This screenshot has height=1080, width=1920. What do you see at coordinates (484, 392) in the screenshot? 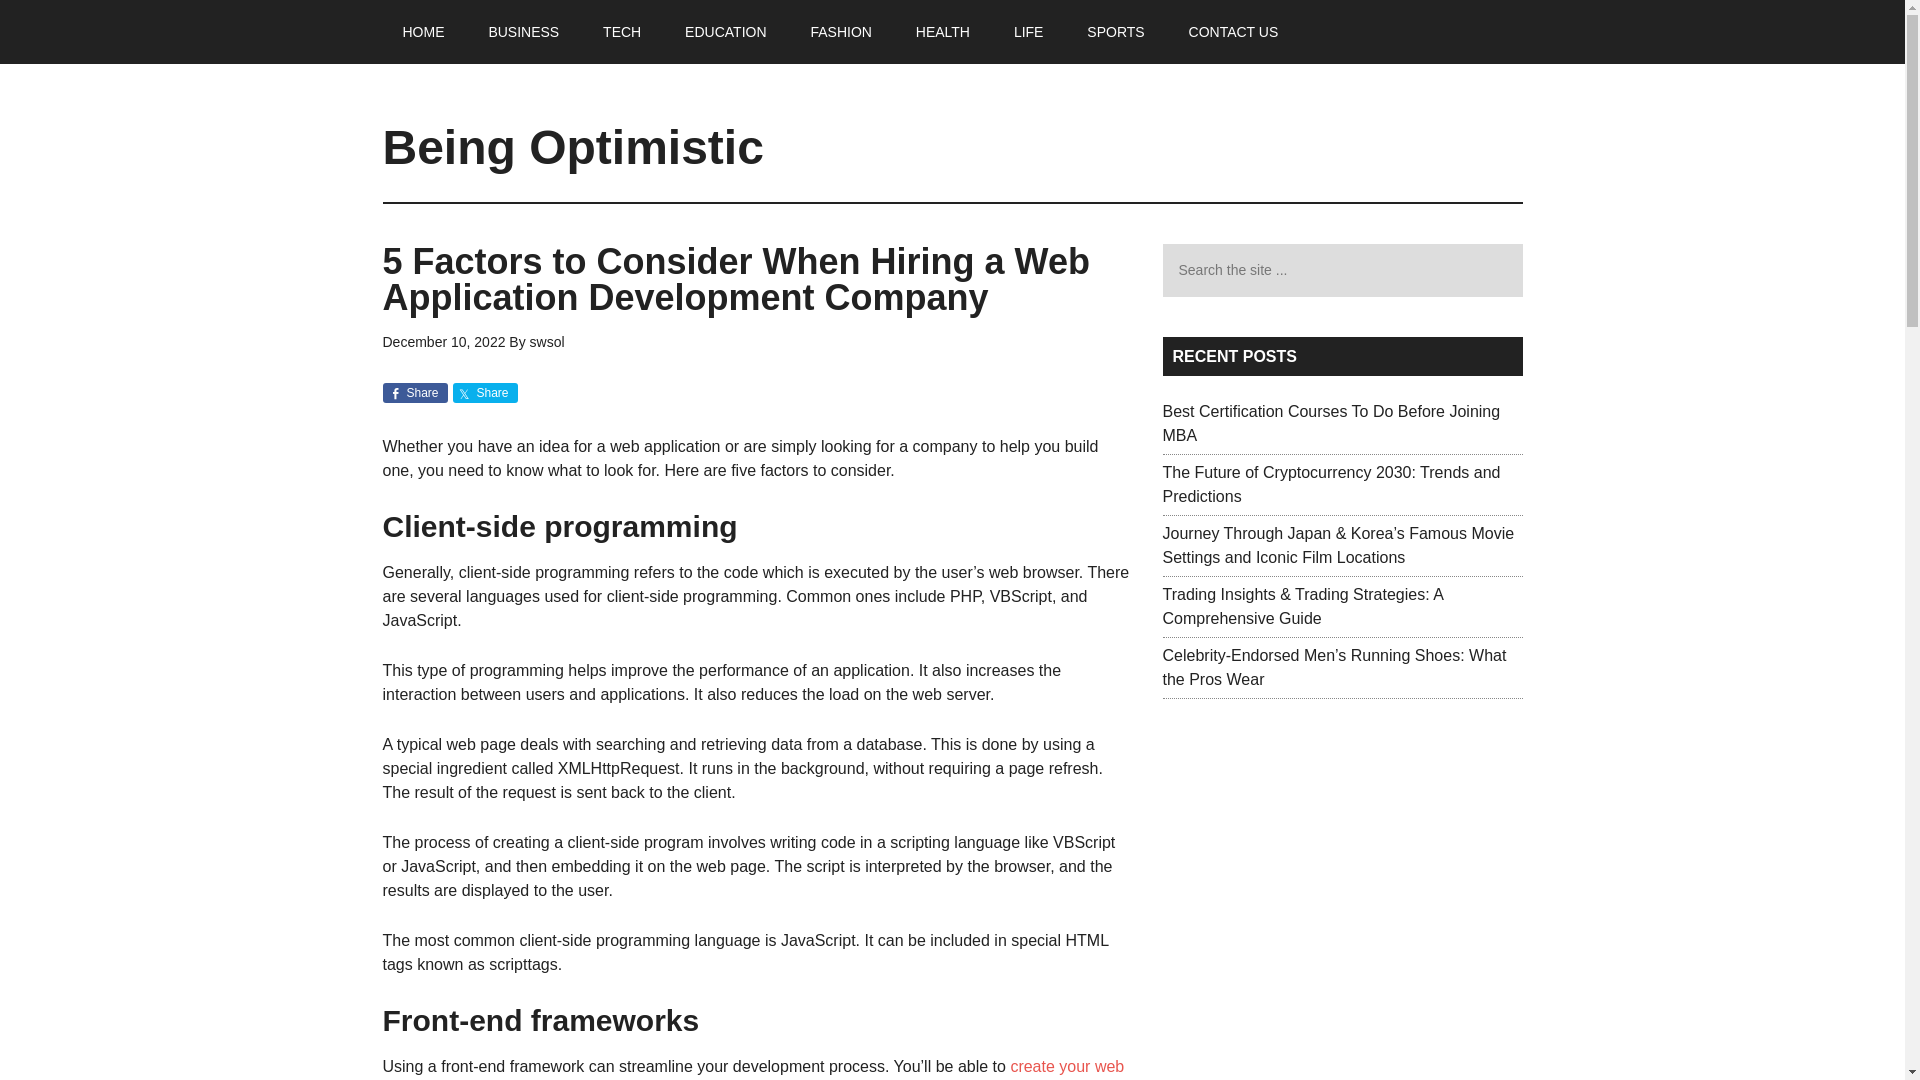
I see `Share` at bounding box center [484, 392].